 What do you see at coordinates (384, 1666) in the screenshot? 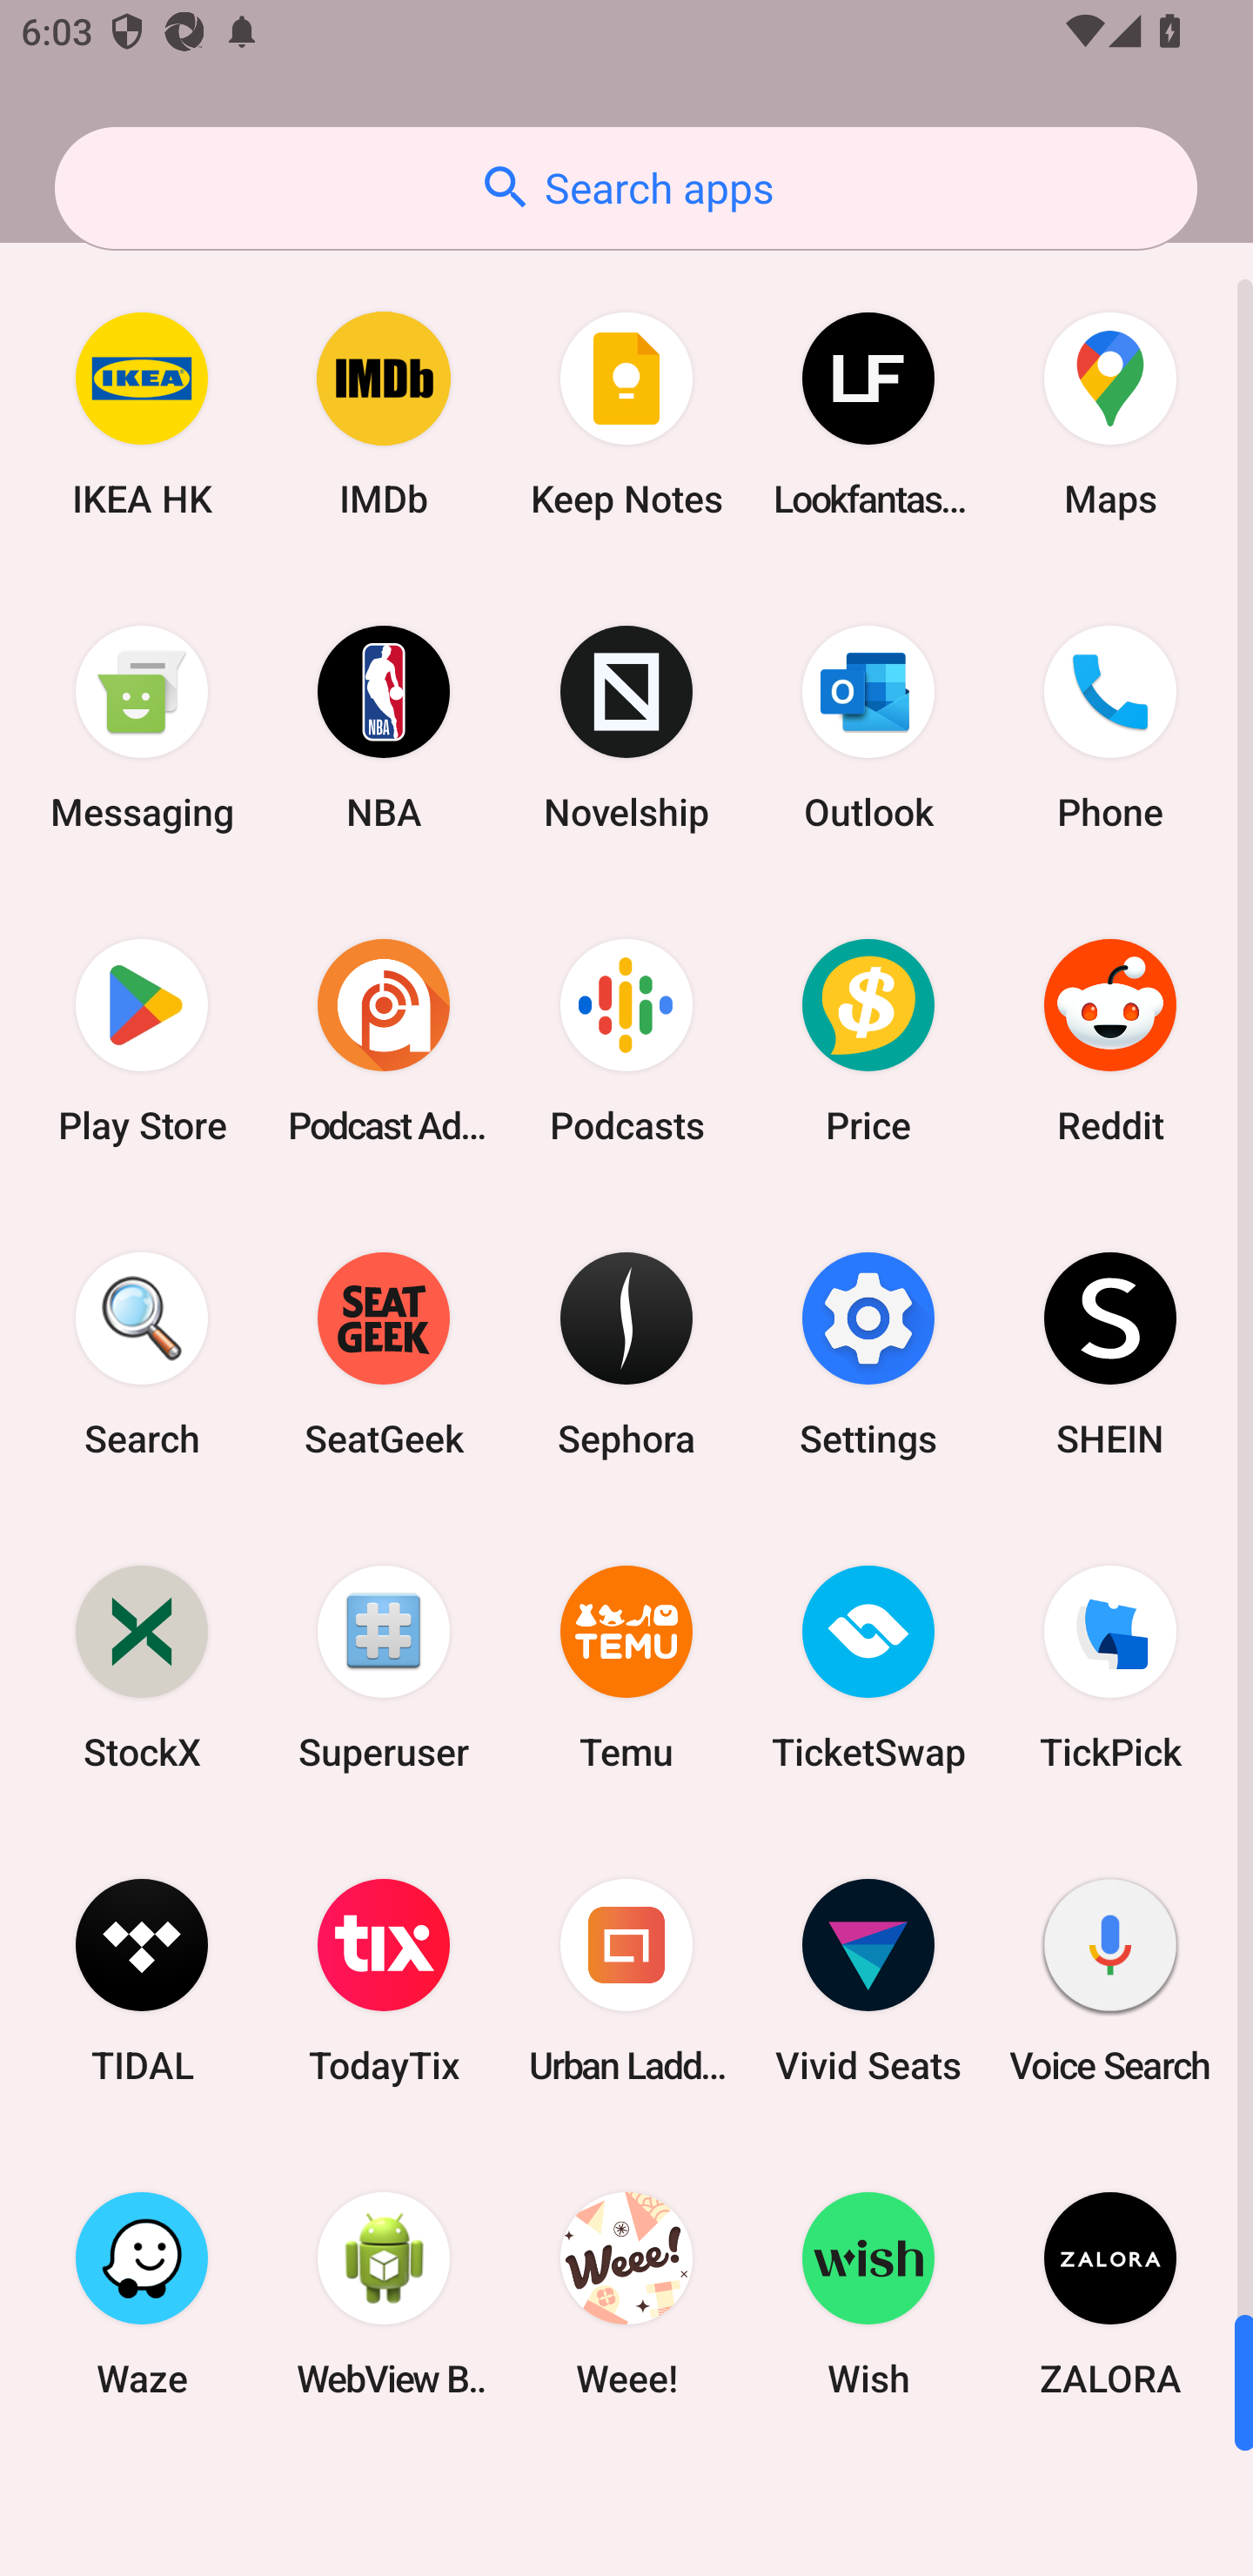
I see `Superuser` at bounding box center [384, 1666].